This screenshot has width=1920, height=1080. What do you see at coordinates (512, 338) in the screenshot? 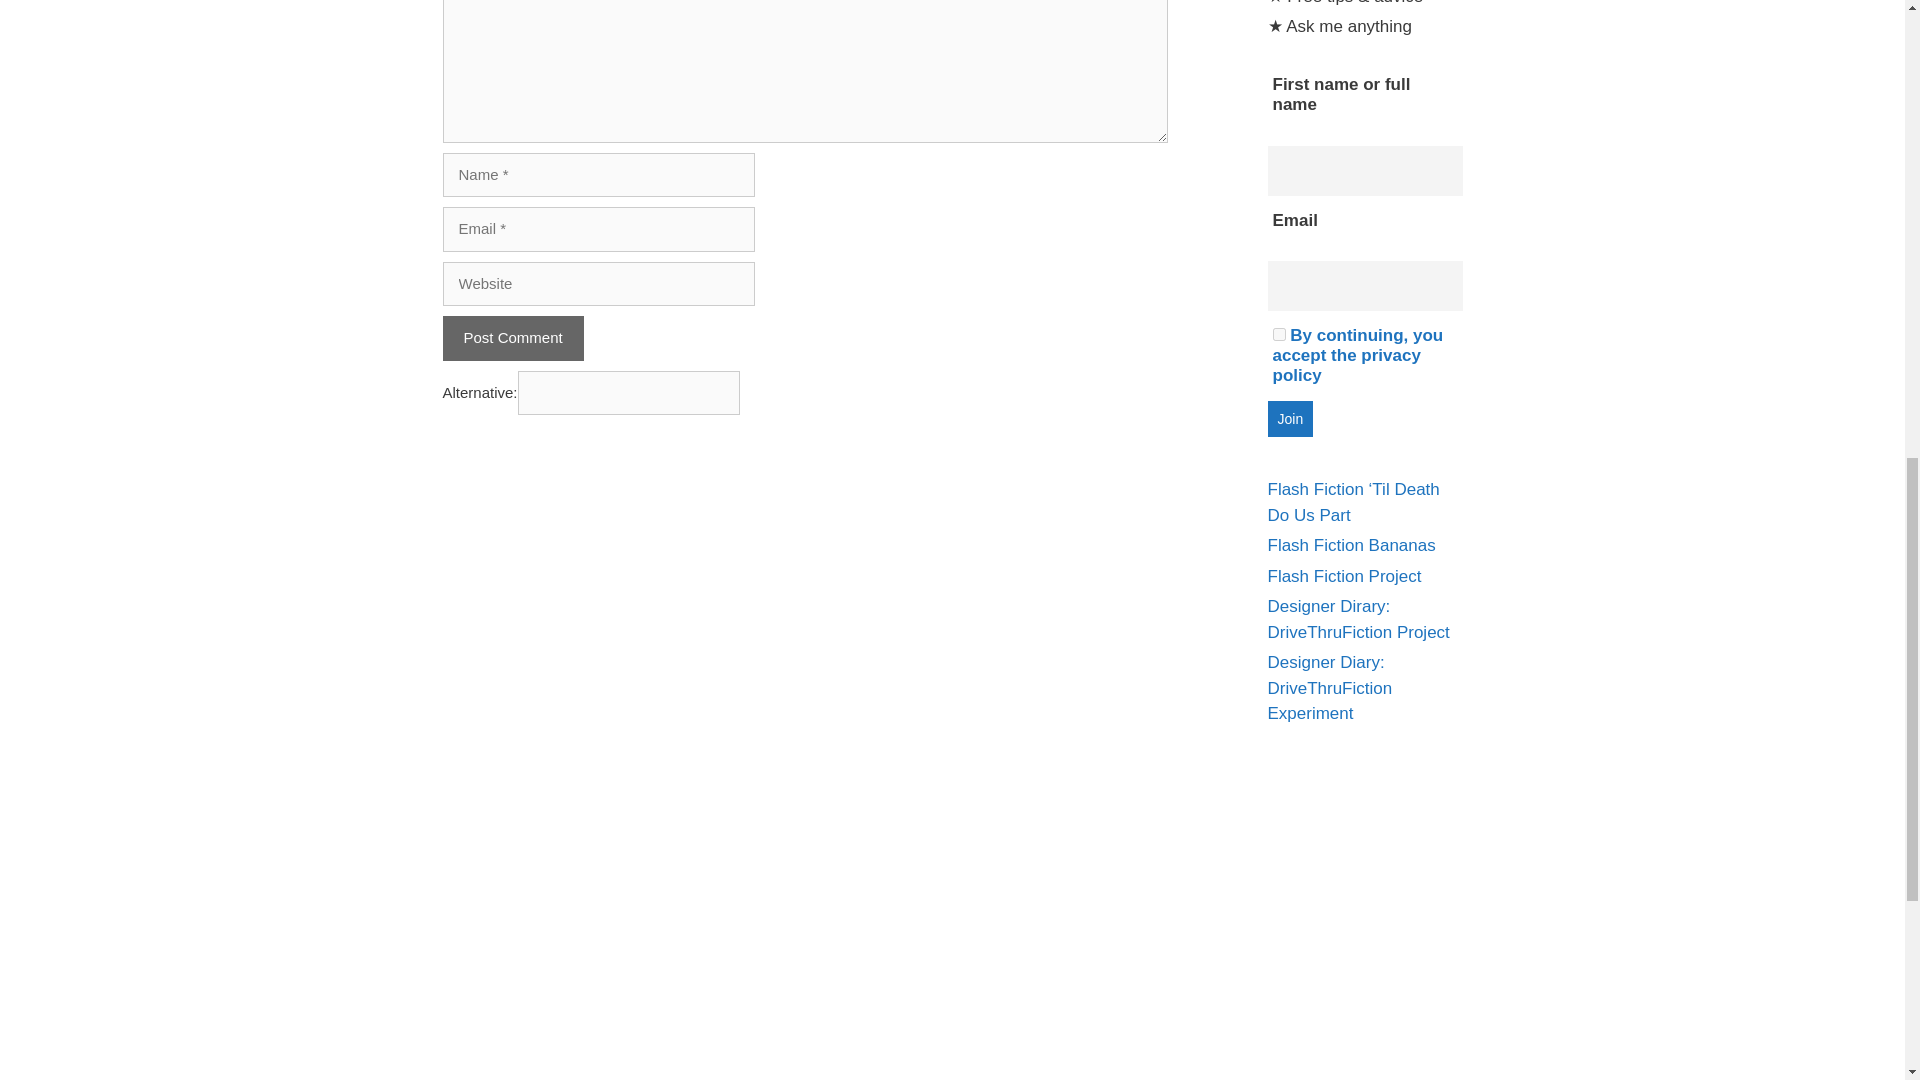
I see `Post Comment` at bounding box center [512, 338].